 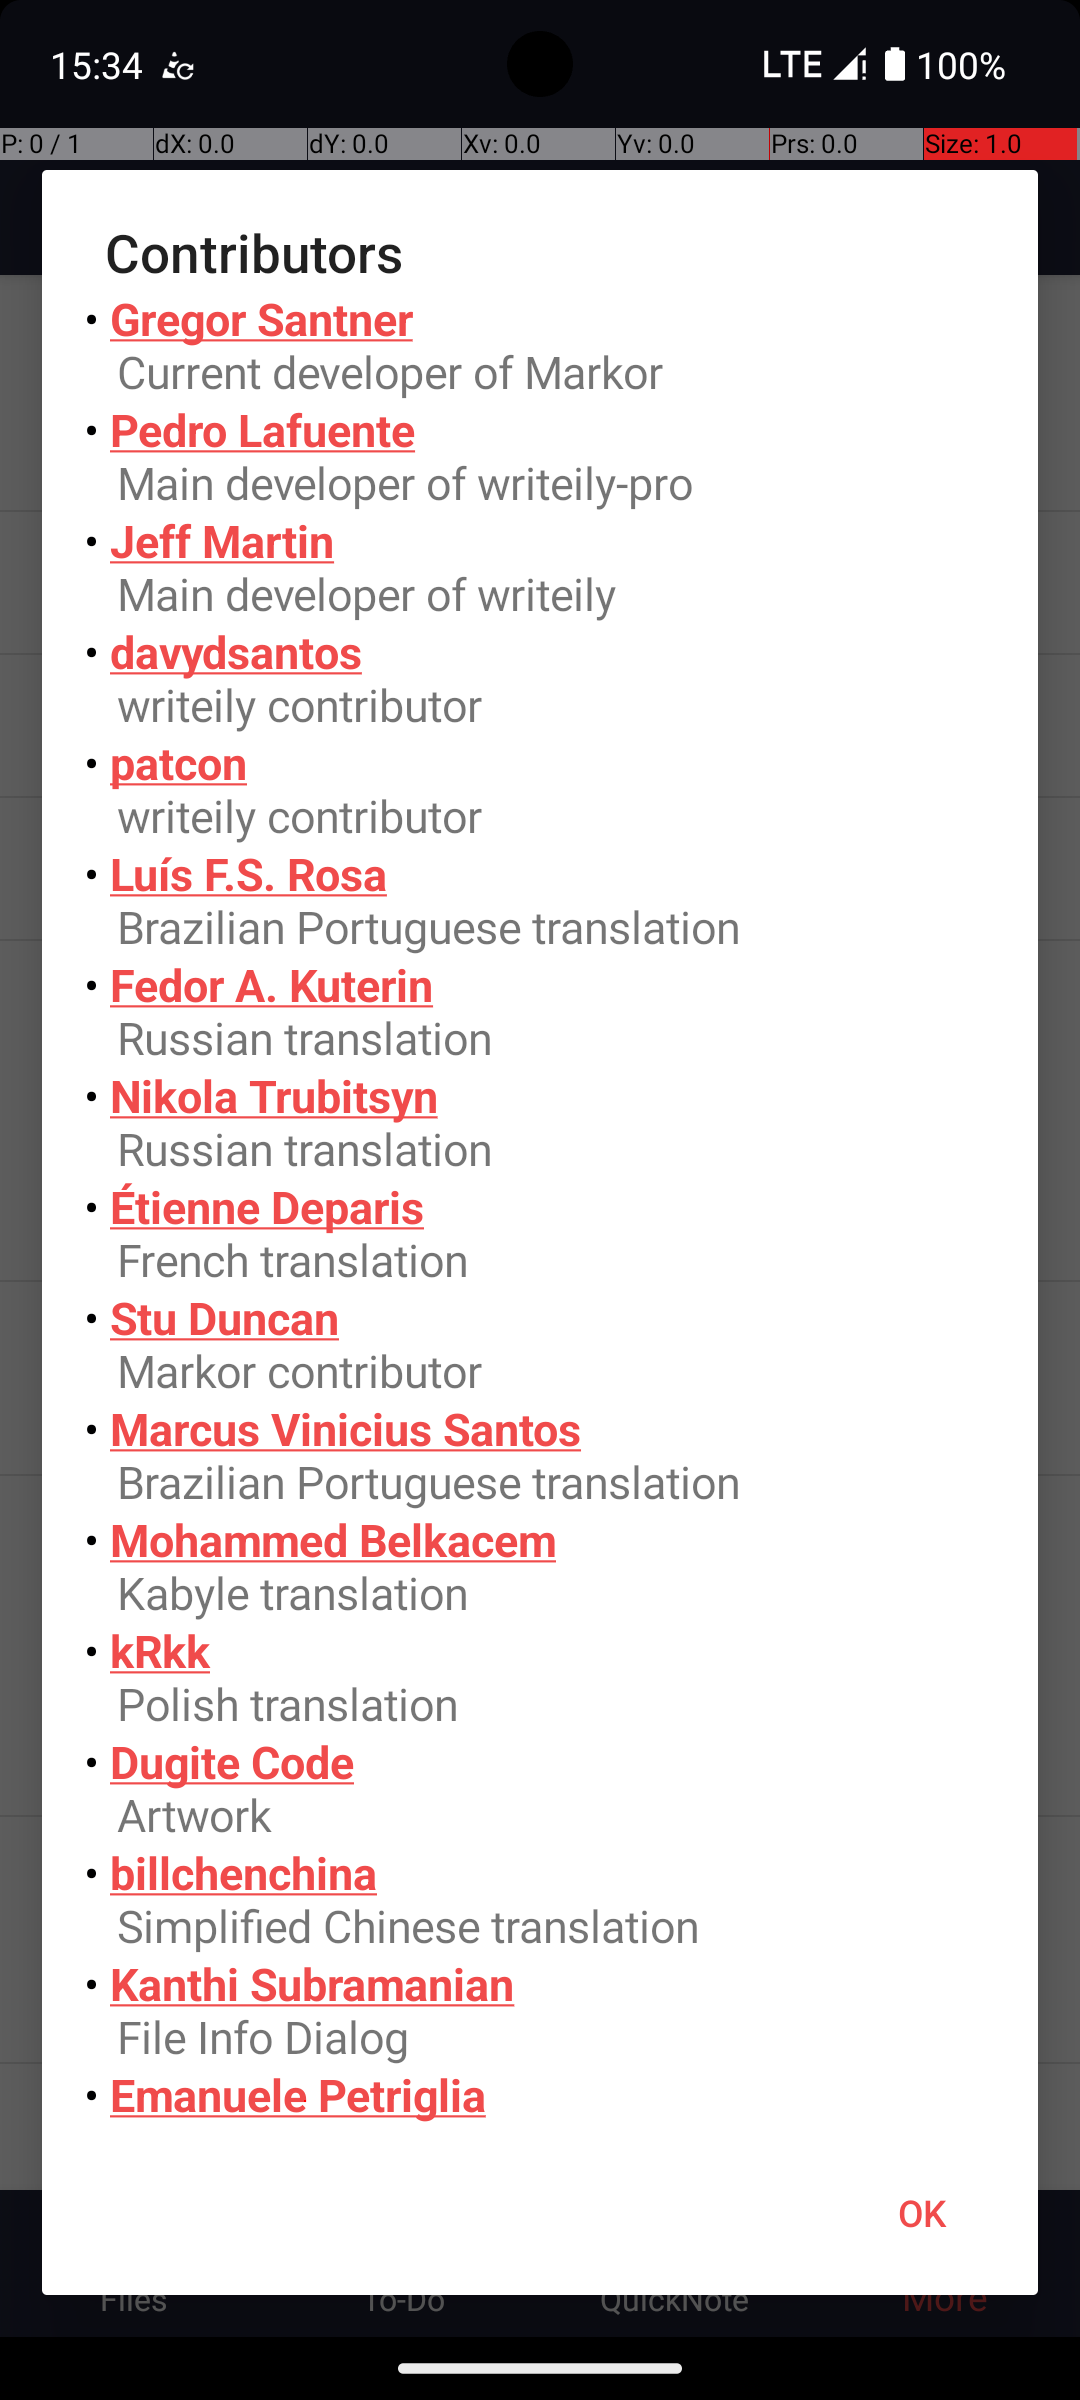 What do you see at coordinates (540, 1210) in the screenshot?
I see `• Gregor Santner
   Current developer of Markor
• Pedro Lafuente
   Main developer of writeily-pro
• Jeff Martin
   Main developer of writeily
• davydsantos
   writeily contributor
• patcon
   writeily contributor
• Luís F.S. Rosa
   Brazilian Portuguese translation
• Fedor A. Kuterin
   Russian translation
• Nikola Trubitsyn
   Russian translation
• Étienne Deparis
   French translation
• Stu Duncan
   Markor contributor
• Marcus Vinicius Santos
   Brazilian Portuguese translation
• Mohammed Belkacem
   Kabyle translation
• kRkk
   Polish translation
• Dugite Code
   Artwork
• billchenchina
   Simplified Chinese translation
• Kanthi Subramanian
   File Info Dialog
• Emanuele Petriglia
   Italian translation
• Tiago Danin
   Brazilian Portuguese translation
• Jesica Chu
   Spanish and Traiditonal Chinese translation
• Ankush S Shetkar
   Added Chrome custom tabs for urls
• Lars Pontoppidan
   Danish translation
• Amaya Lim
   Improve project description
• Jawkwon Im
   Add keep screen on
• Mark Goldman
   Added sorting for todo.txt, improved wiki
• natanelho
   Hebrew translation
• Alexander Sachse
   Added simple word counter
• Kyle Phelps
   Added functionality to share multiple files from file browser
• Vladislav Glinsky
   Ukrainian/Russian translations
• David Hebbeker
   Added tooltips for text actions.
• Harshad Srinivasan
   Added functionality to handle leading spaces in lists.
• Niels
   Added encryption for textfile contents.
• Helguli
   Added fast scroll to editor.
• Patricia Heimfarth
   Added checkbox for todo completion date
• Peter Schwede
   Added Zim-Wiki support.
• Frederic Jacob
   Added Zim-Wiki highlighting, text actions, view mode, page creation.
• Winston Feng
   Support spaces in URL.
• k3b
   Added CSV-Support.
` at bounding box center [540, 1210].